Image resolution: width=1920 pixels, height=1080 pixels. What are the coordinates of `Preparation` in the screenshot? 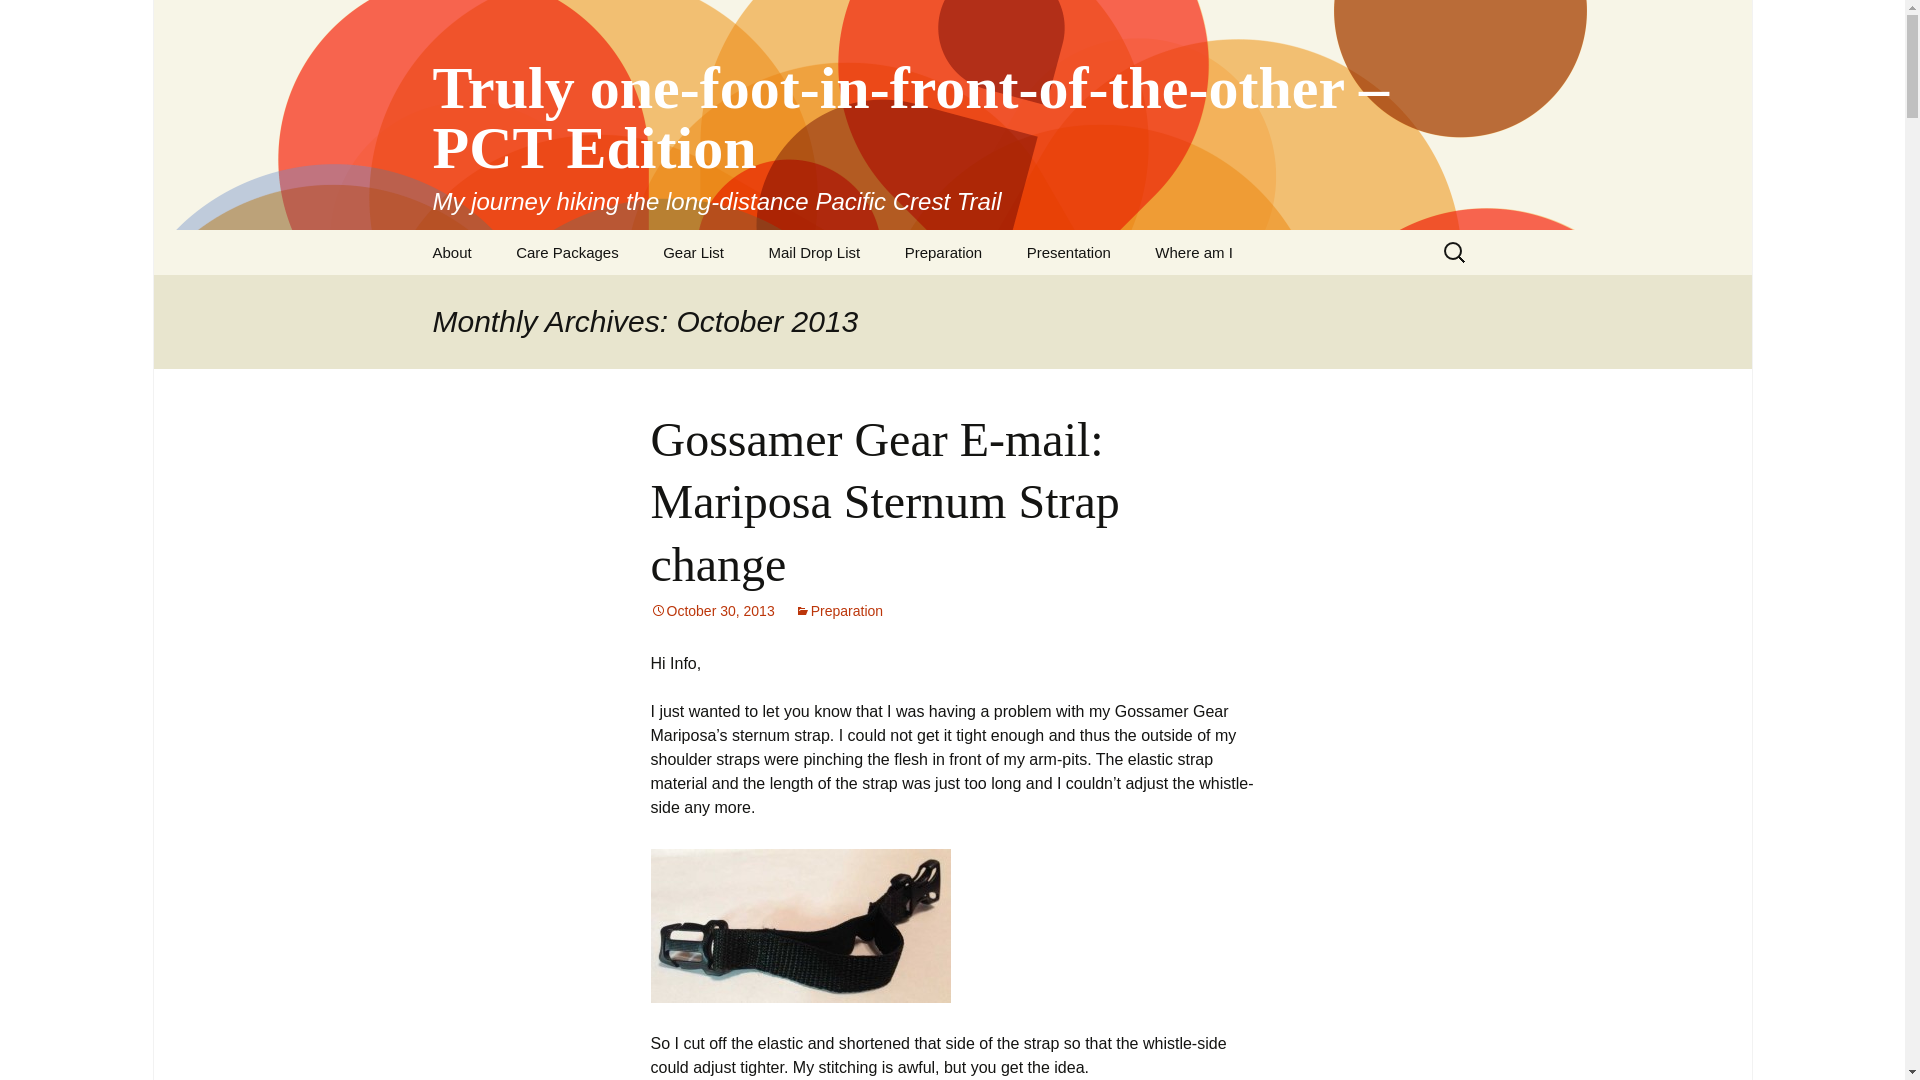 It's located at (944, 252).